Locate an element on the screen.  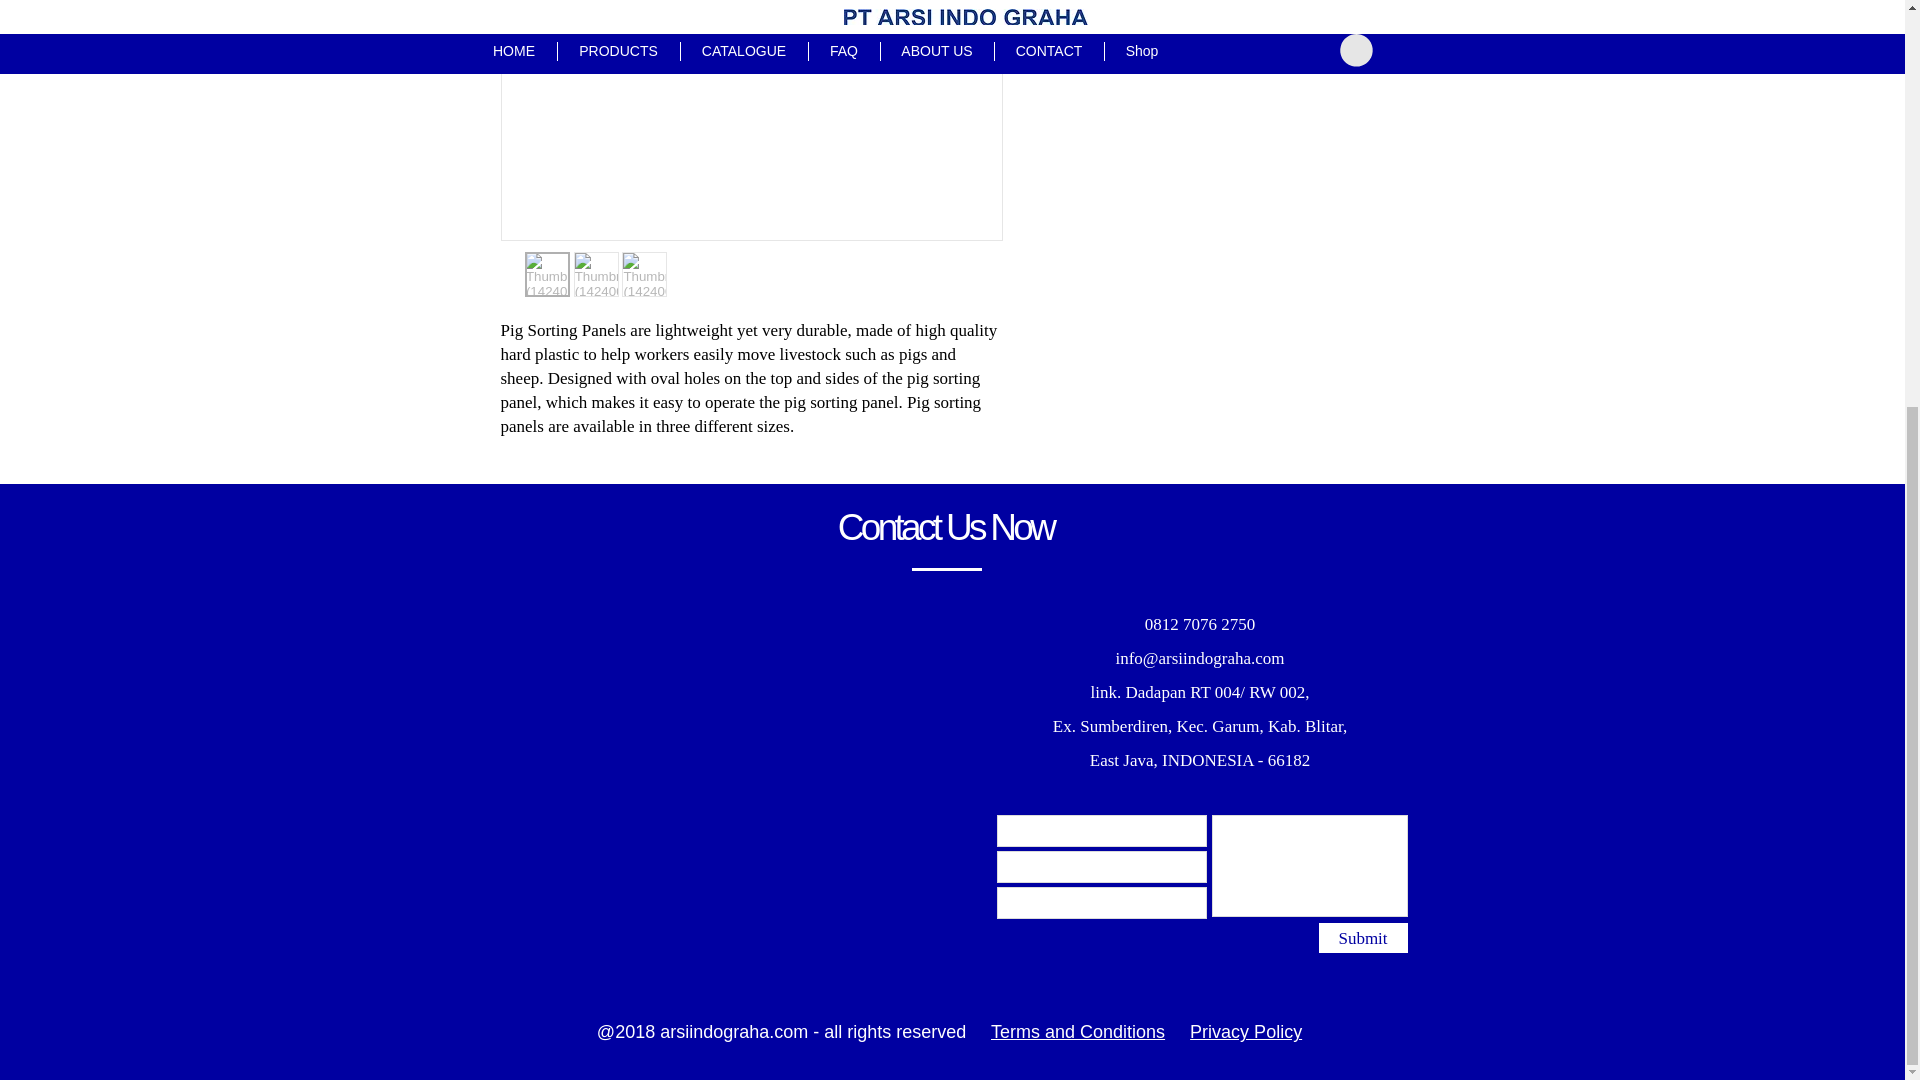
Privacy Policy is located at coordinates (1246, 1032).